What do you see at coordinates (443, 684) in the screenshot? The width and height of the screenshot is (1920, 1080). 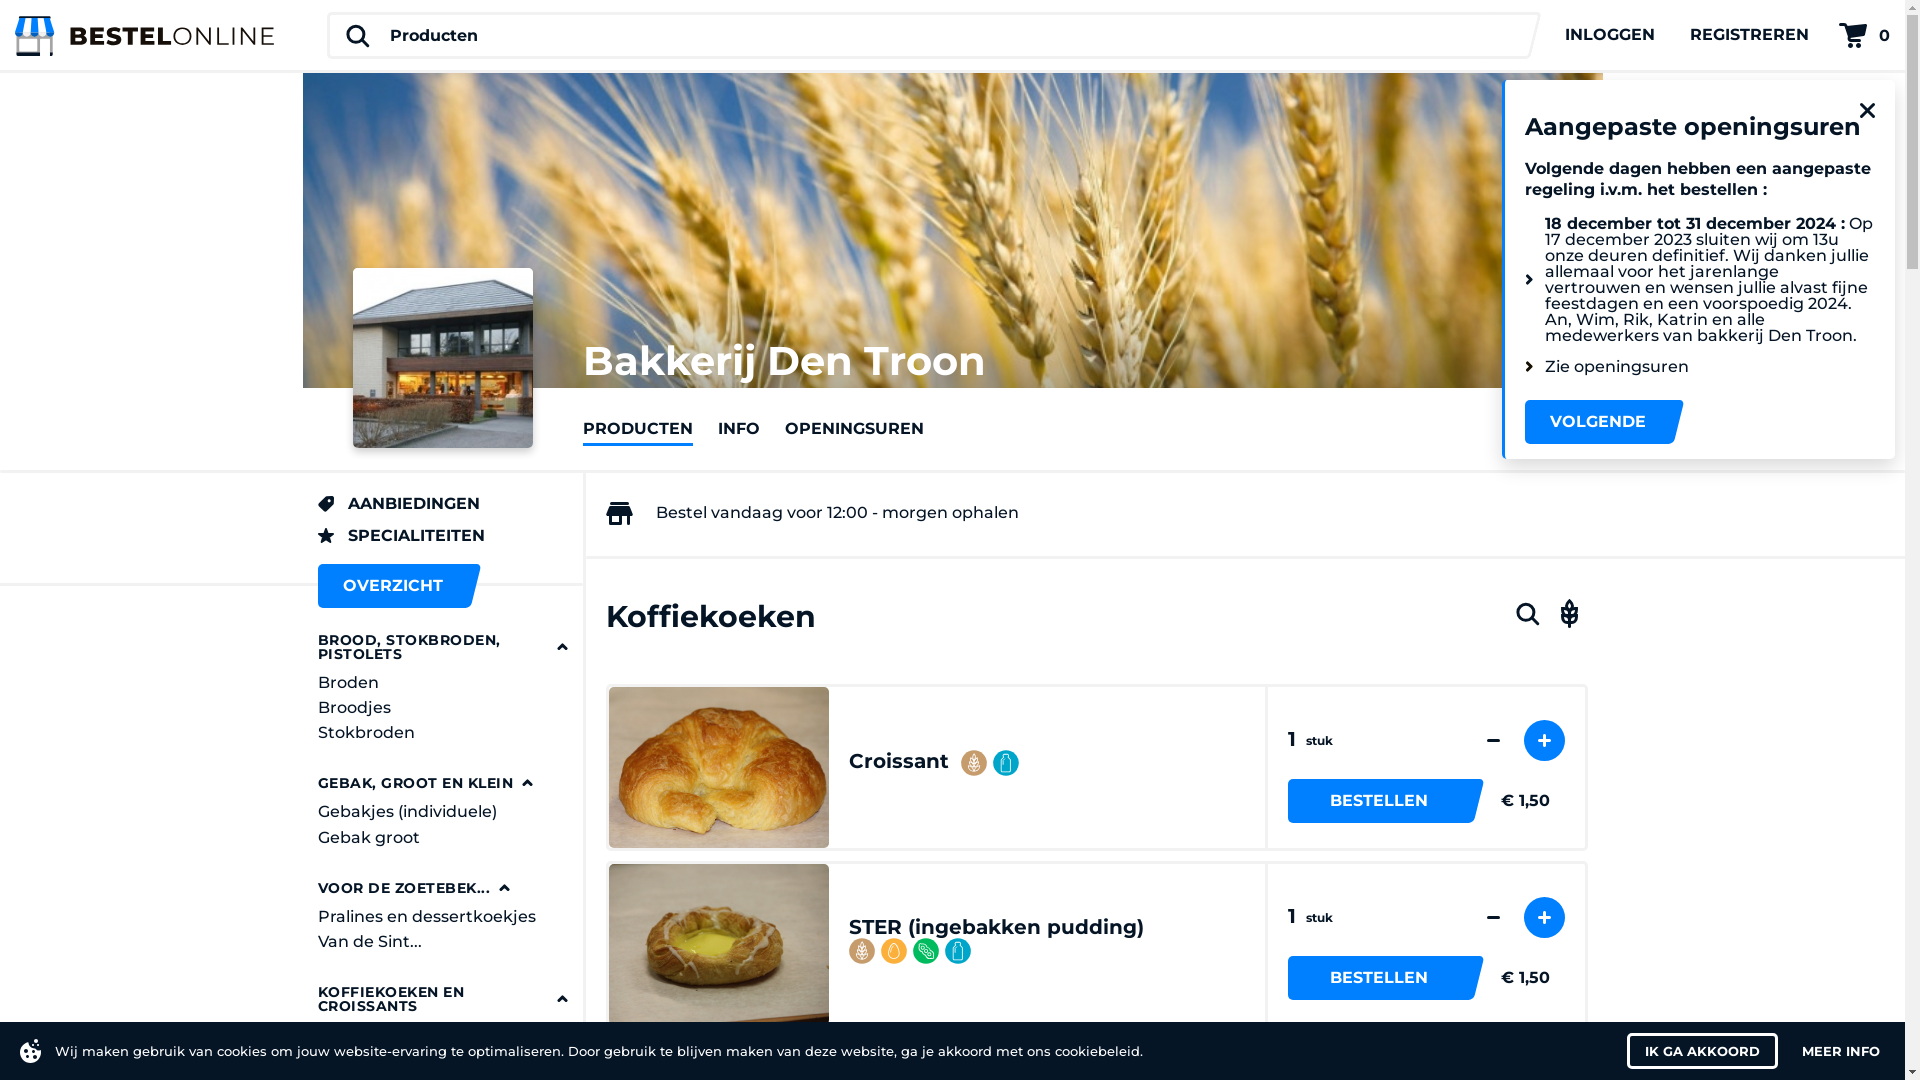 I see `Broden` at bounding box center [443, 684].